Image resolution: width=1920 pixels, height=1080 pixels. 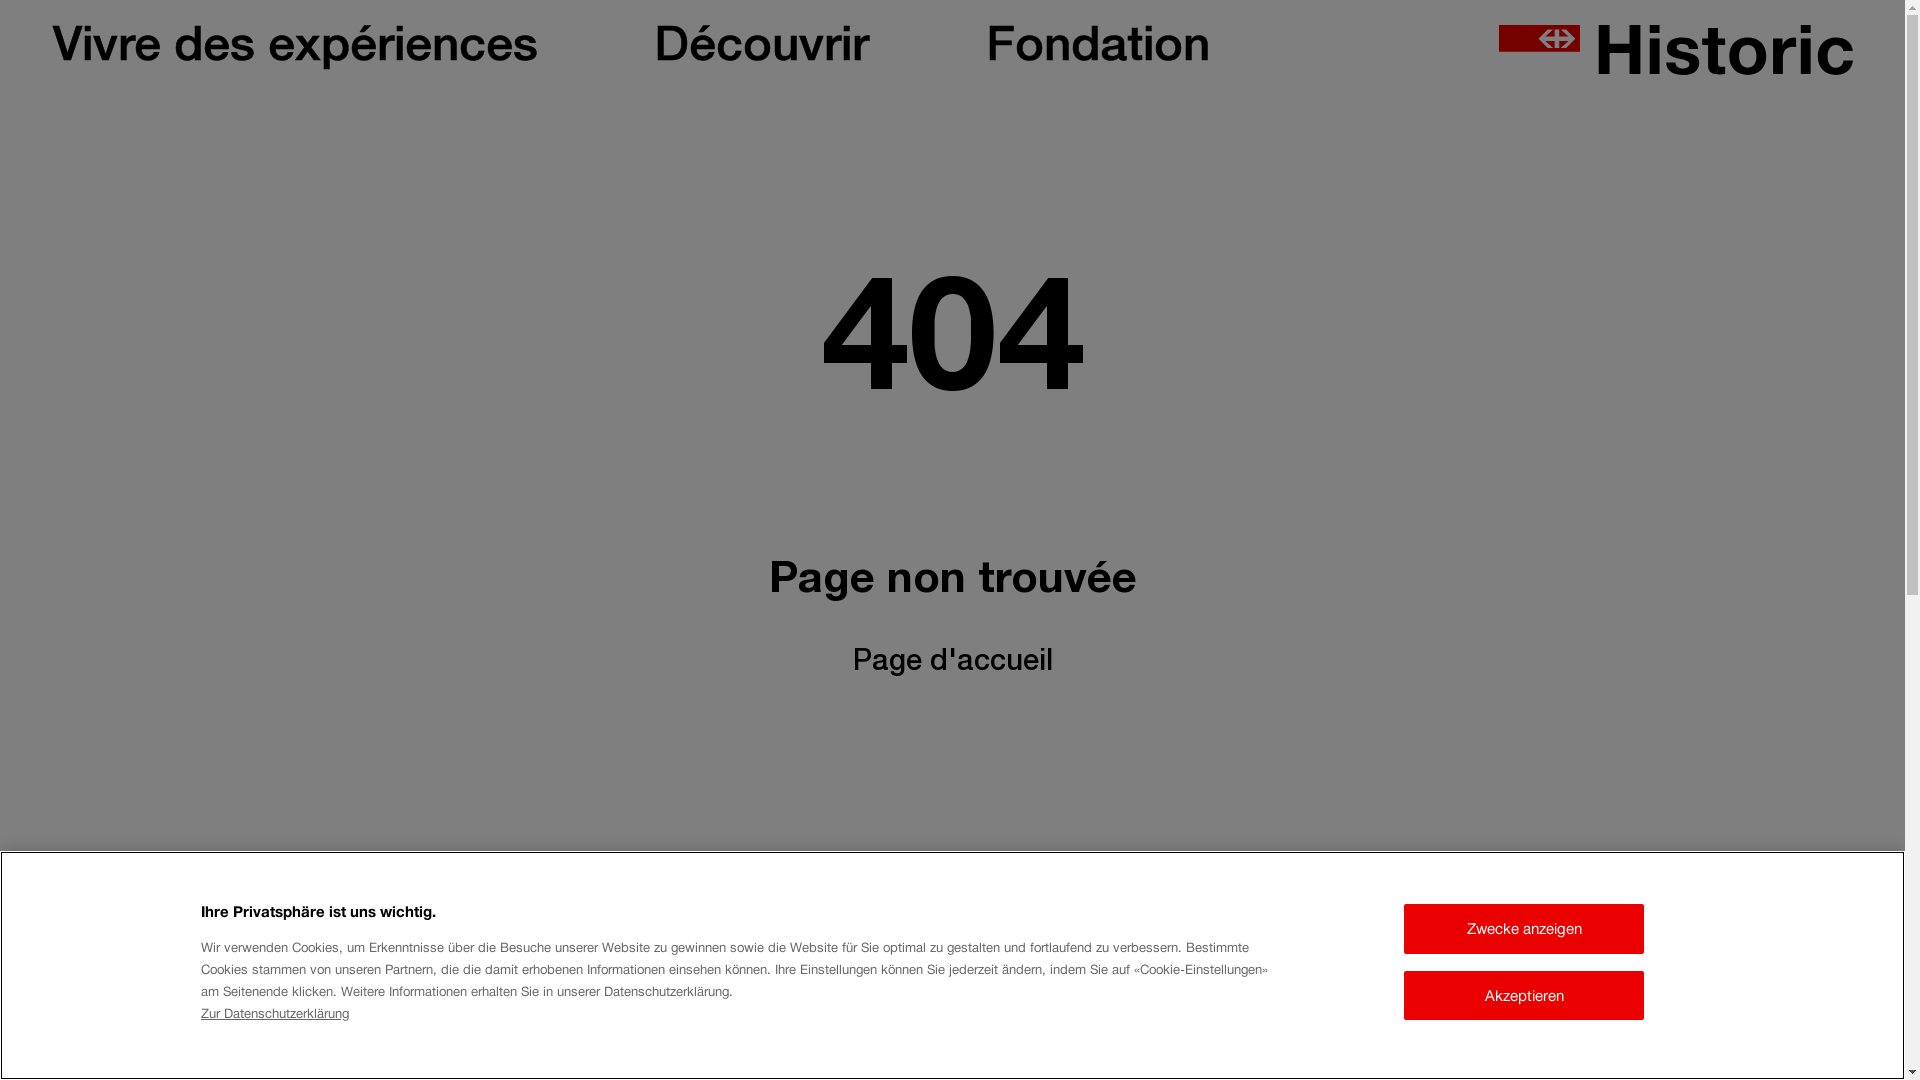 What do you see at coordinates (1098, 50) in the screenshot?
I see `Fondation` at bounding box center [1098, 50].